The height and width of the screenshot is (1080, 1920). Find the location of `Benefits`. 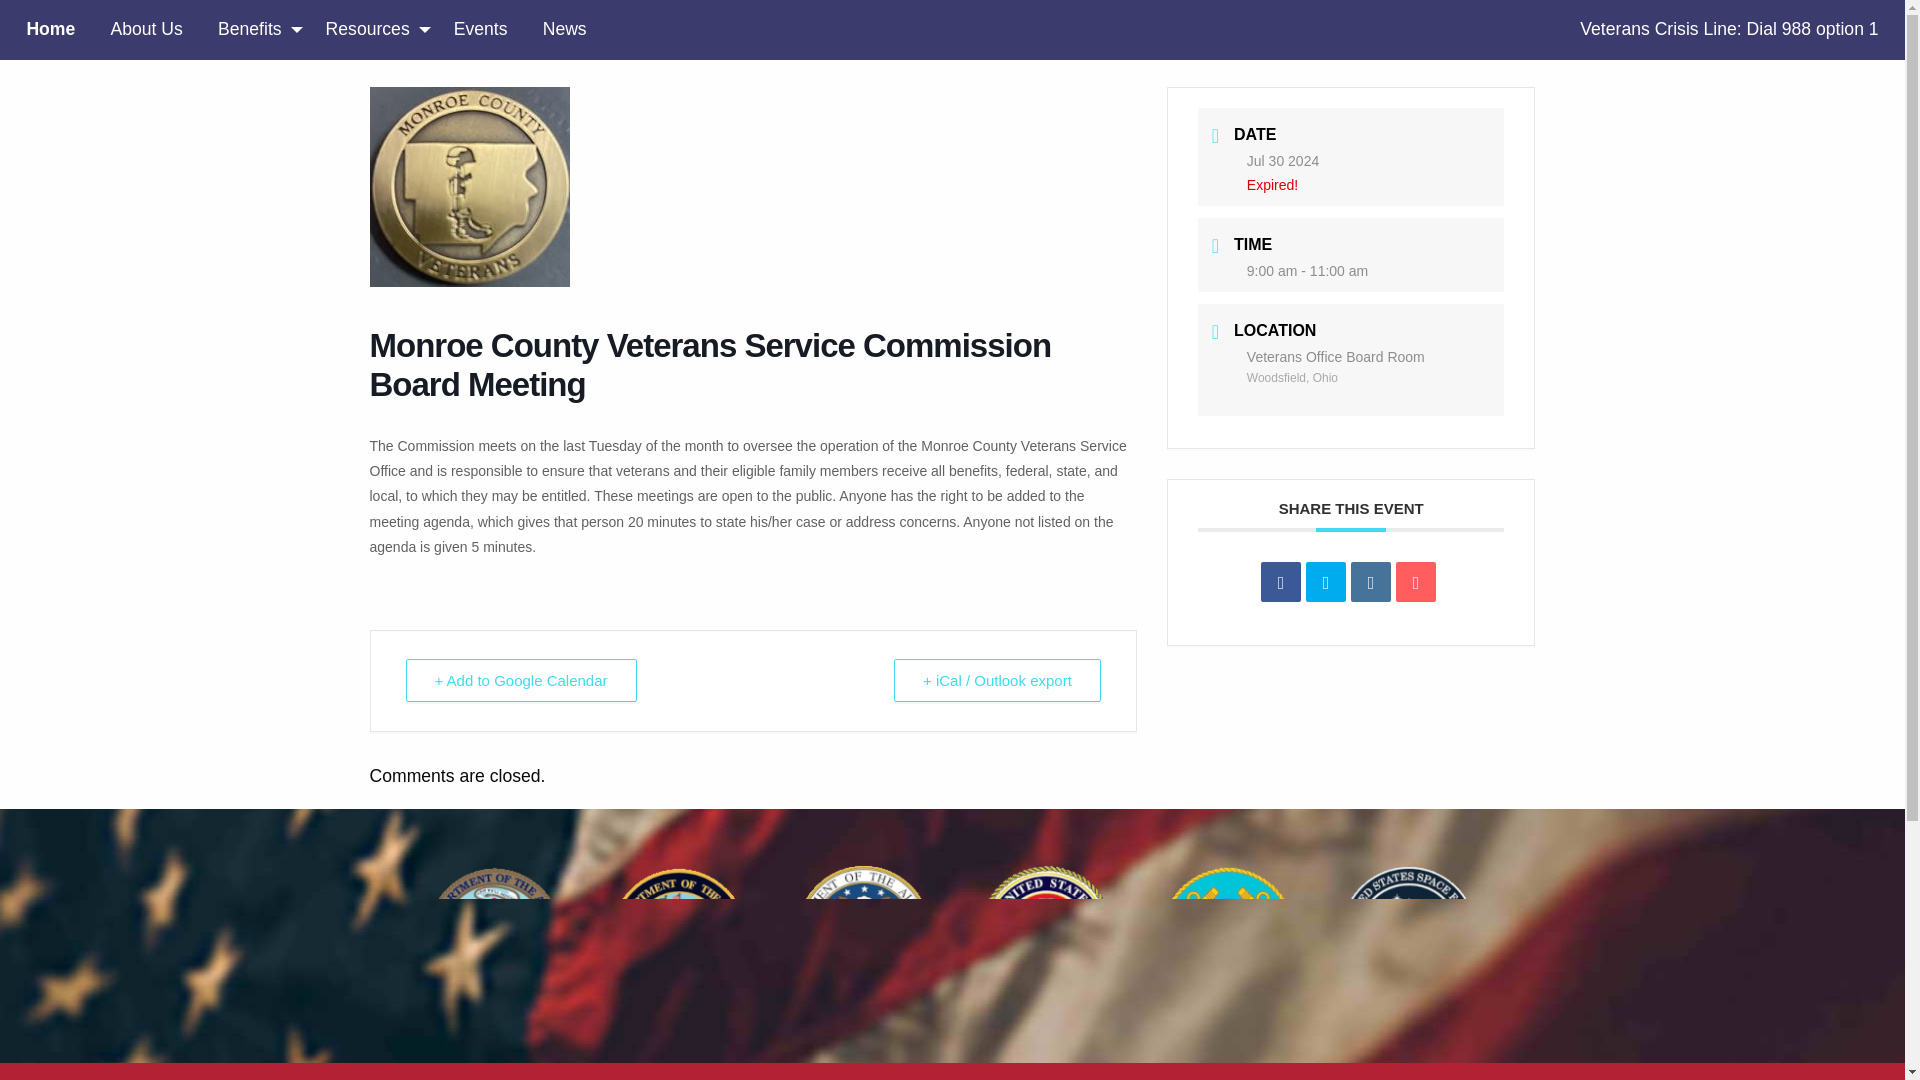

Benefits is located at coordinates (253, 29).